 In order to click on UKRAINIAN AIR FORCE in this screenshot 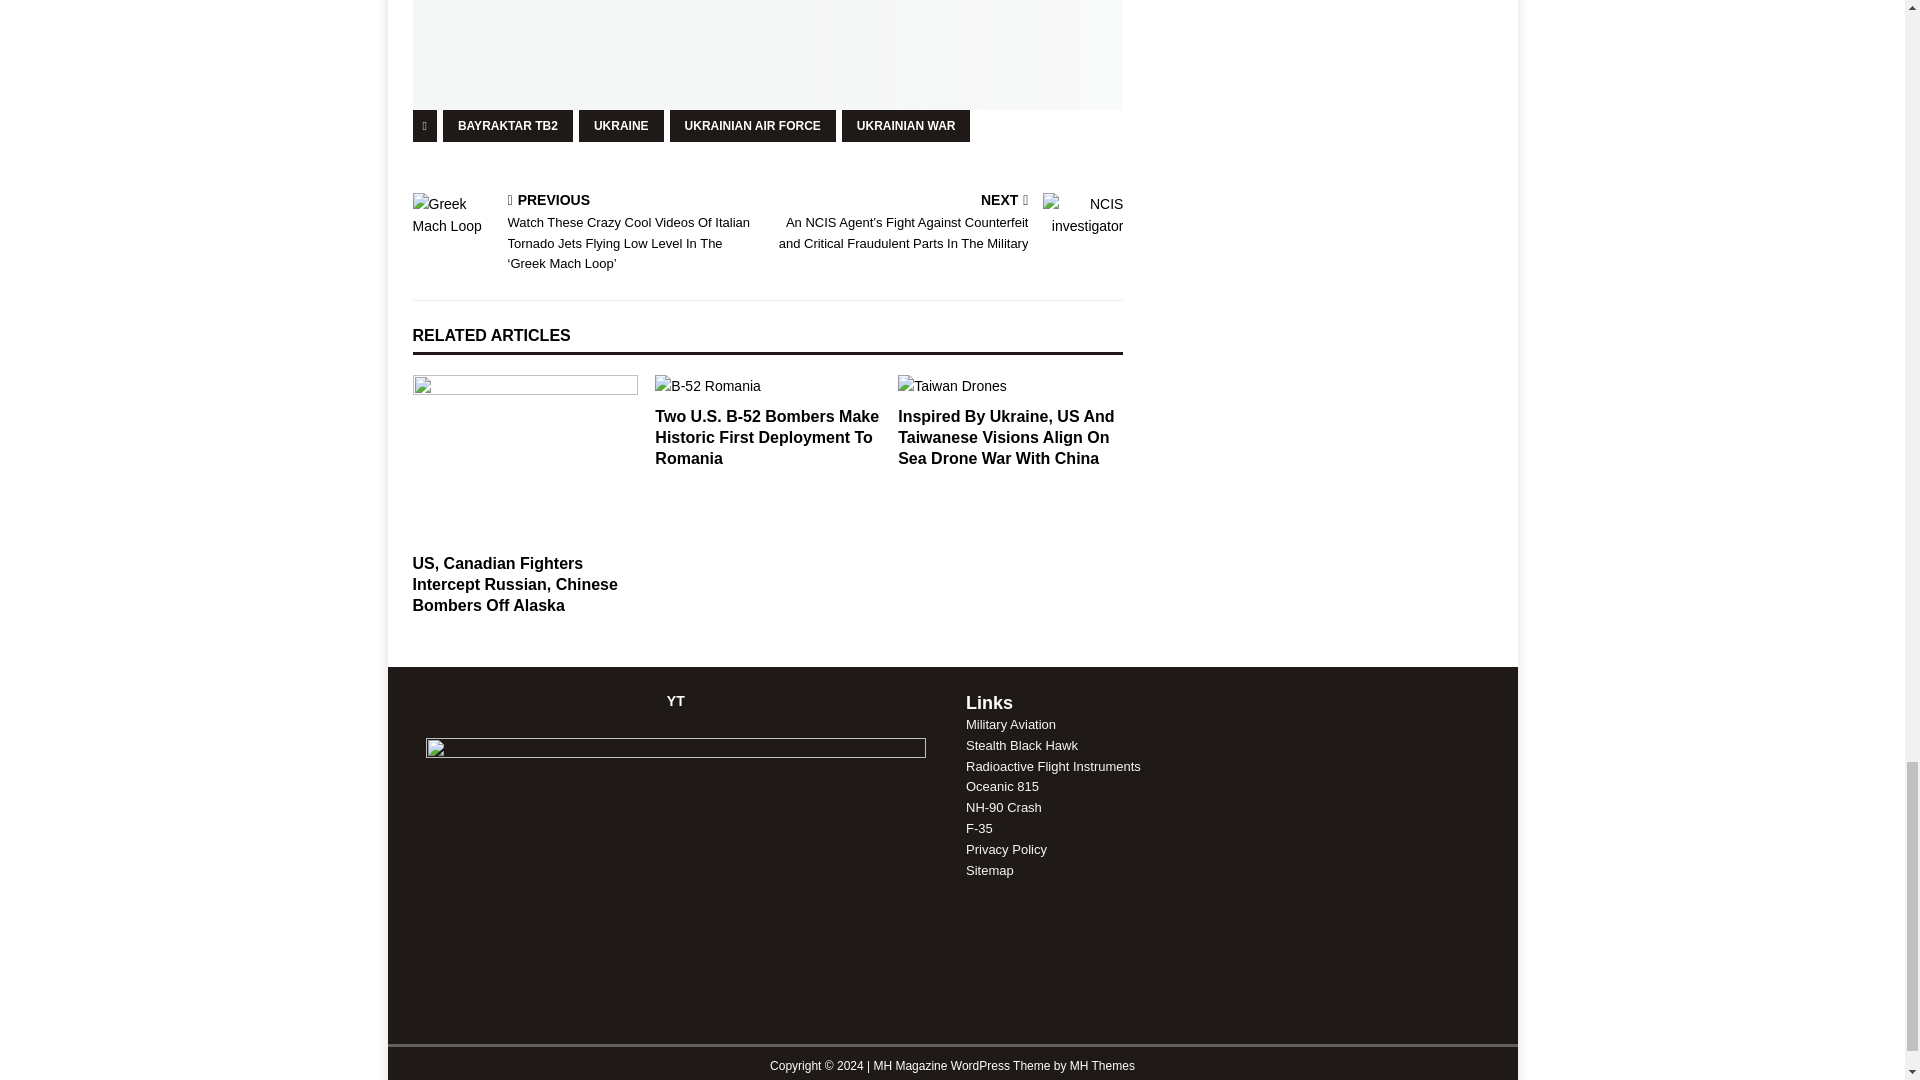, I will do `click(752, 126)`.